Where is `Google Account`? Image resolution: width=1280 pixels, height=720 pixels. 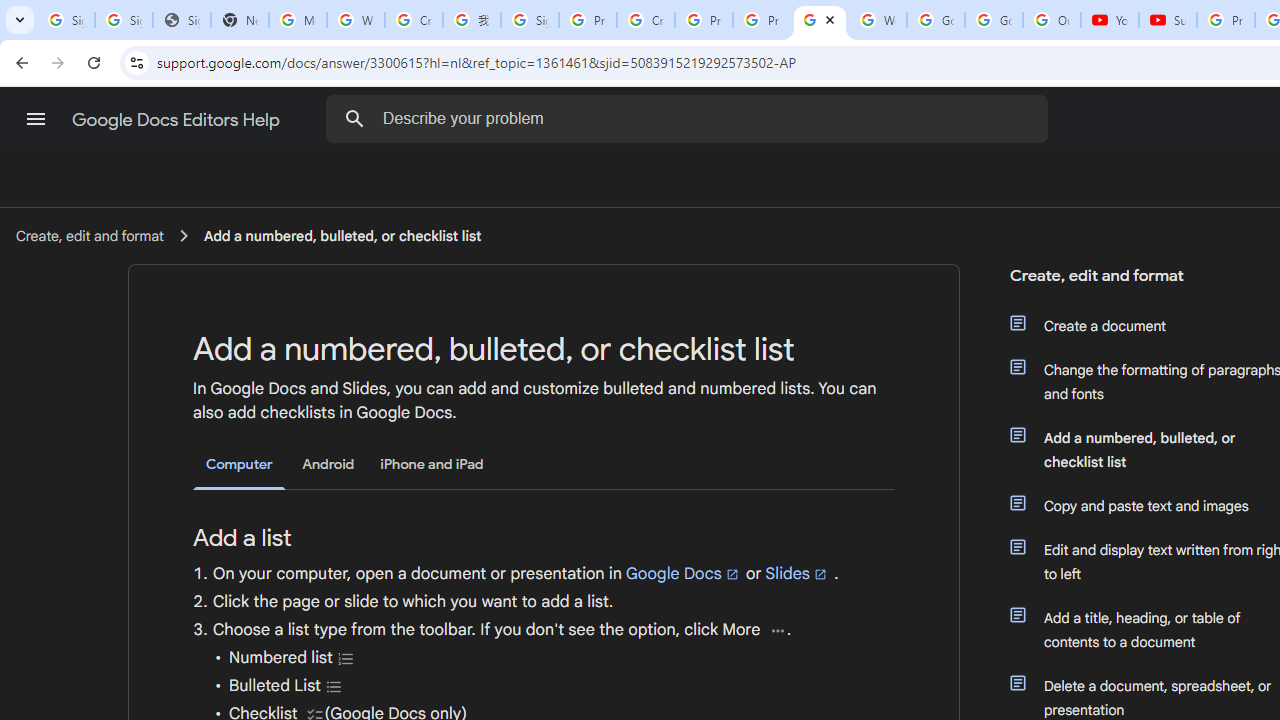
Google Account is located at coordinates (994, 20).